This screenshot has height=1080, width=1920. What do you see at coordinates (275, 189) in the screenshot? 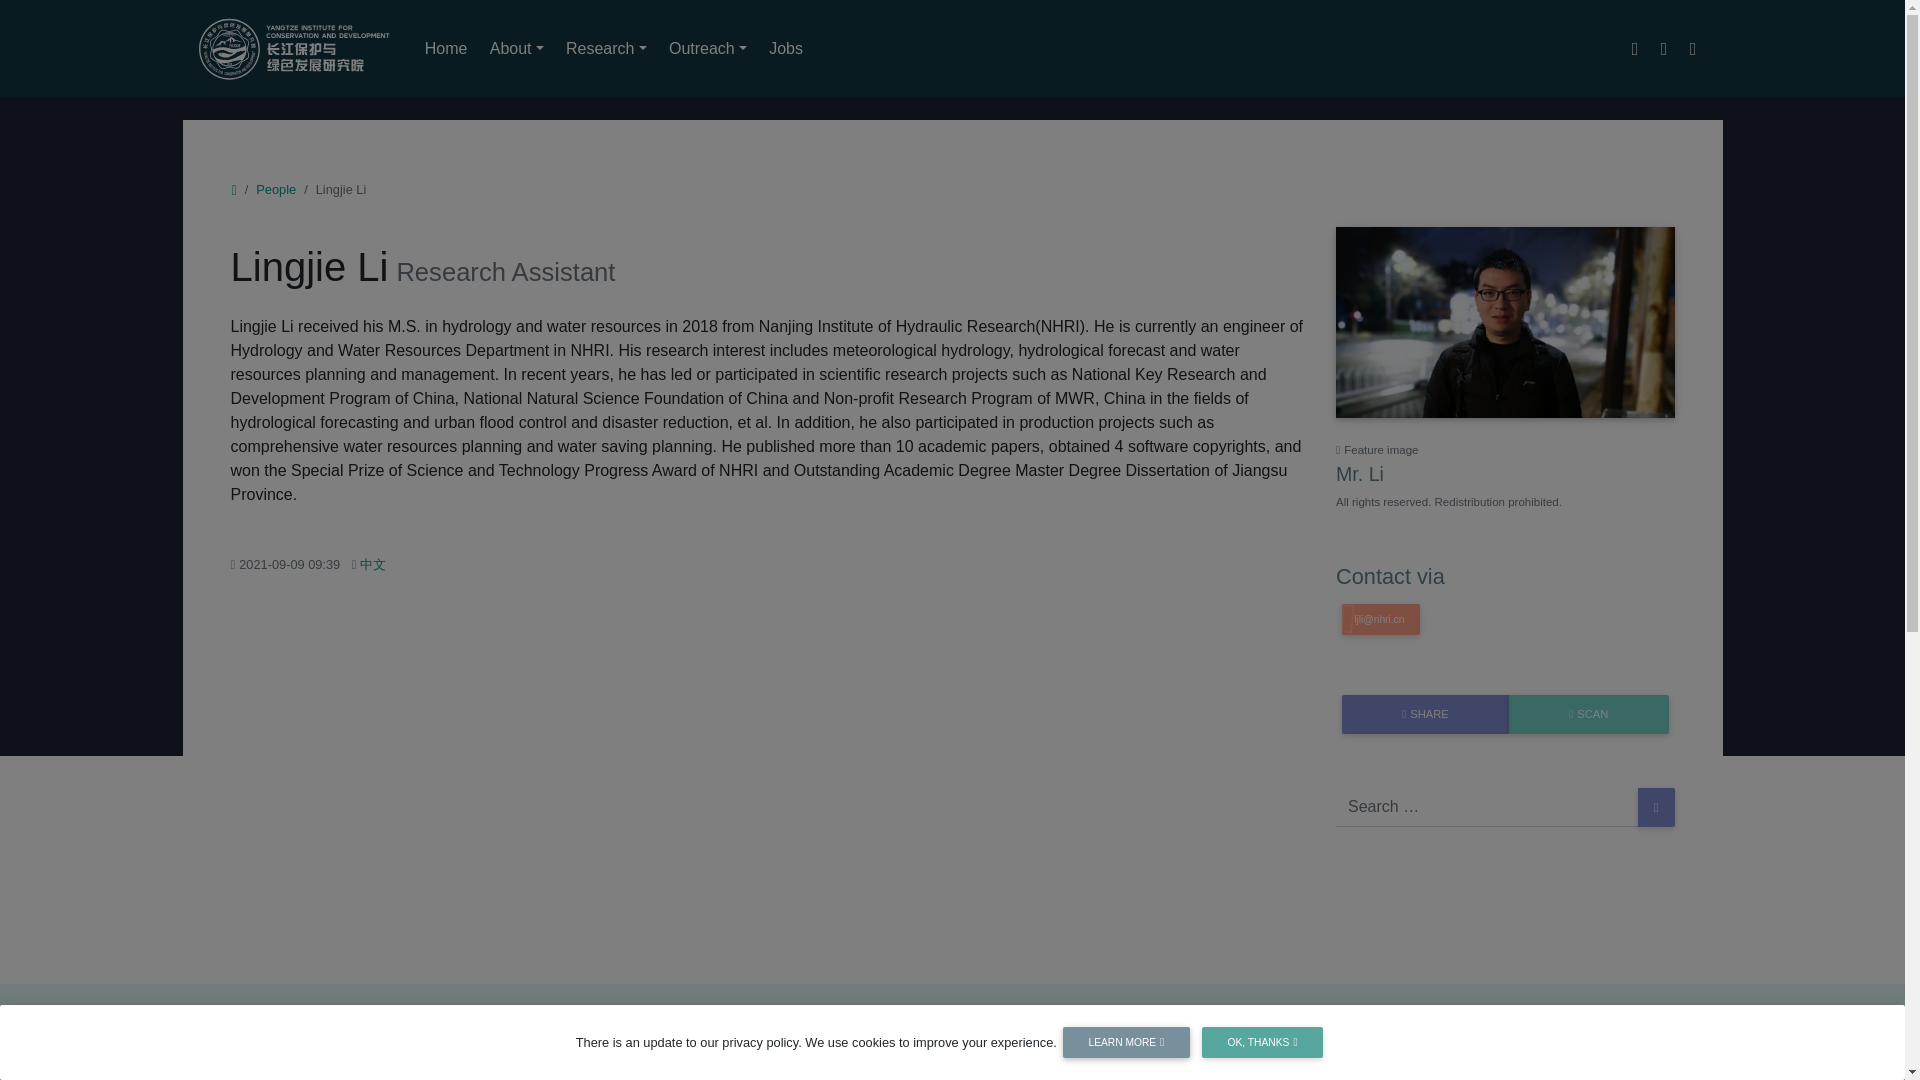
I see `People` at bounding box center [275, 189].